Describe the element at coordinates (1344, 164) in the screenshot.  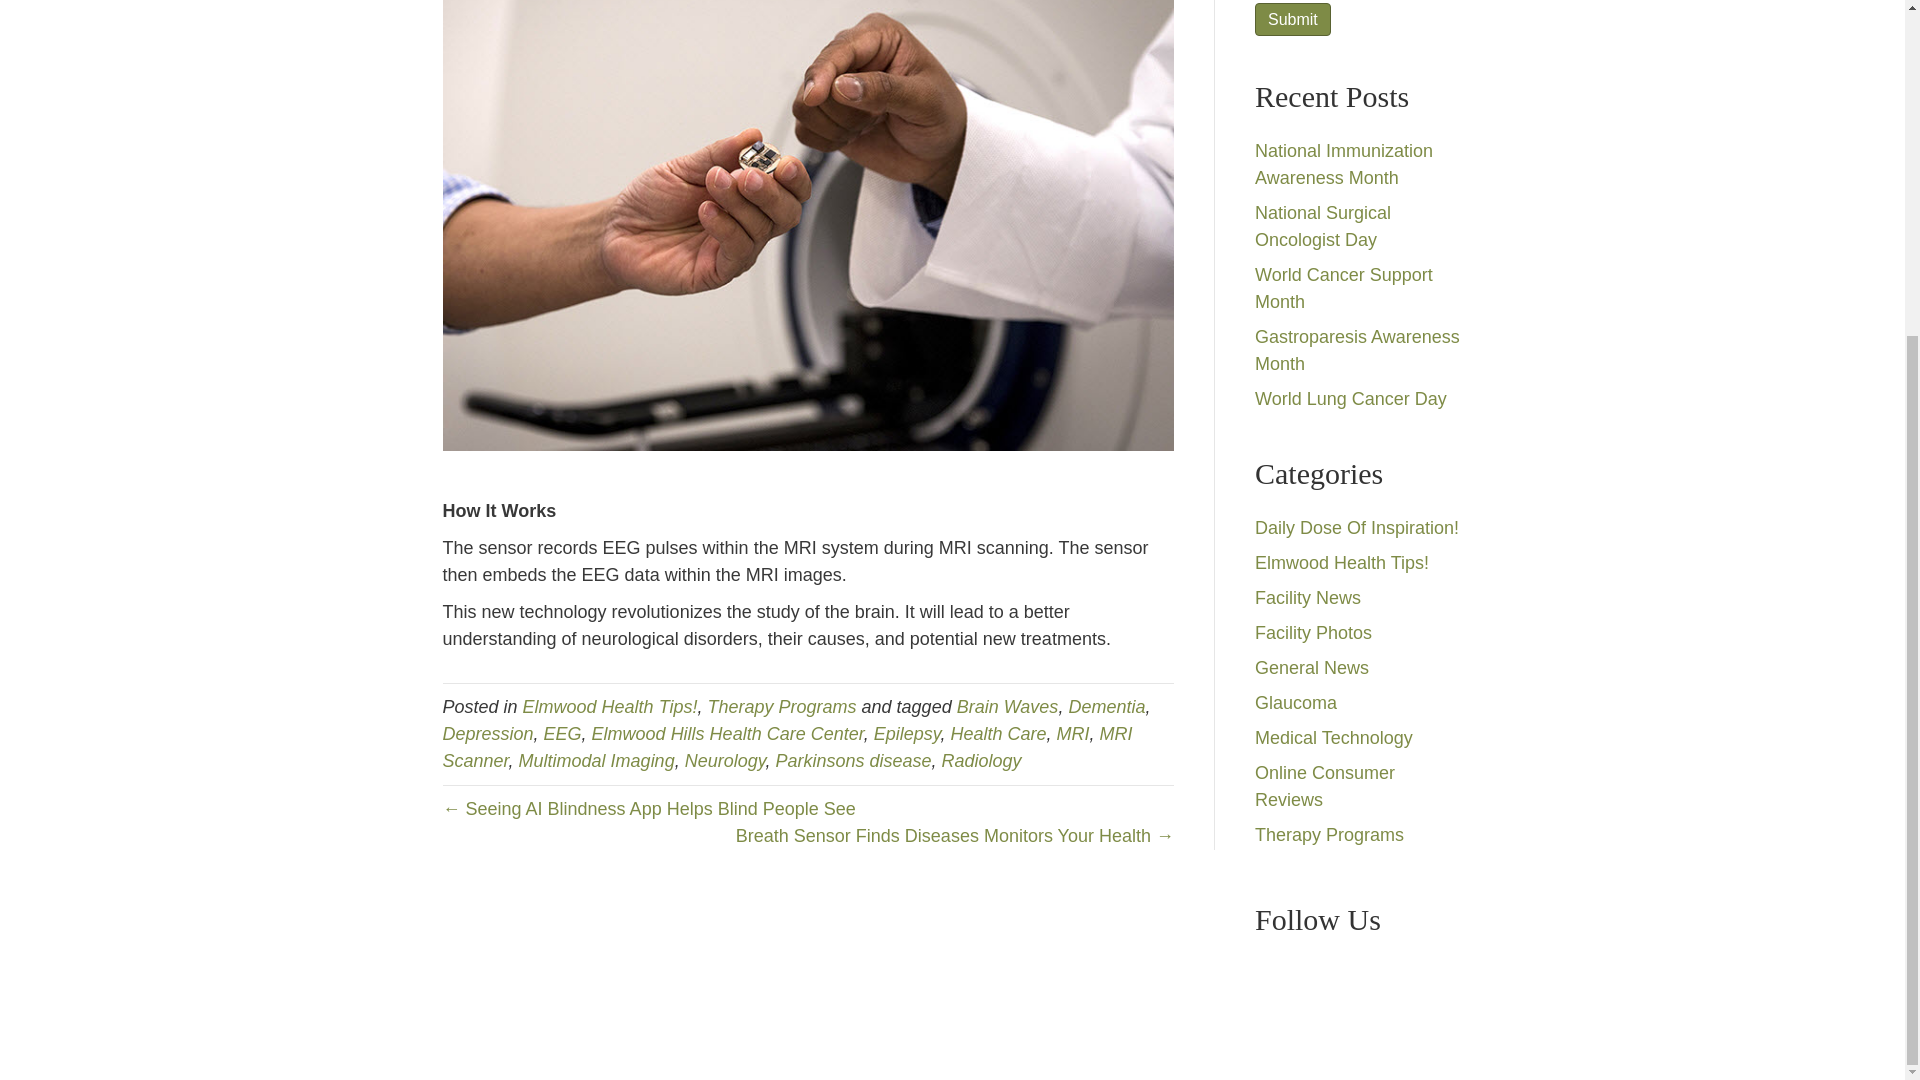
I see `National Immunization Awareness Month` at that location.